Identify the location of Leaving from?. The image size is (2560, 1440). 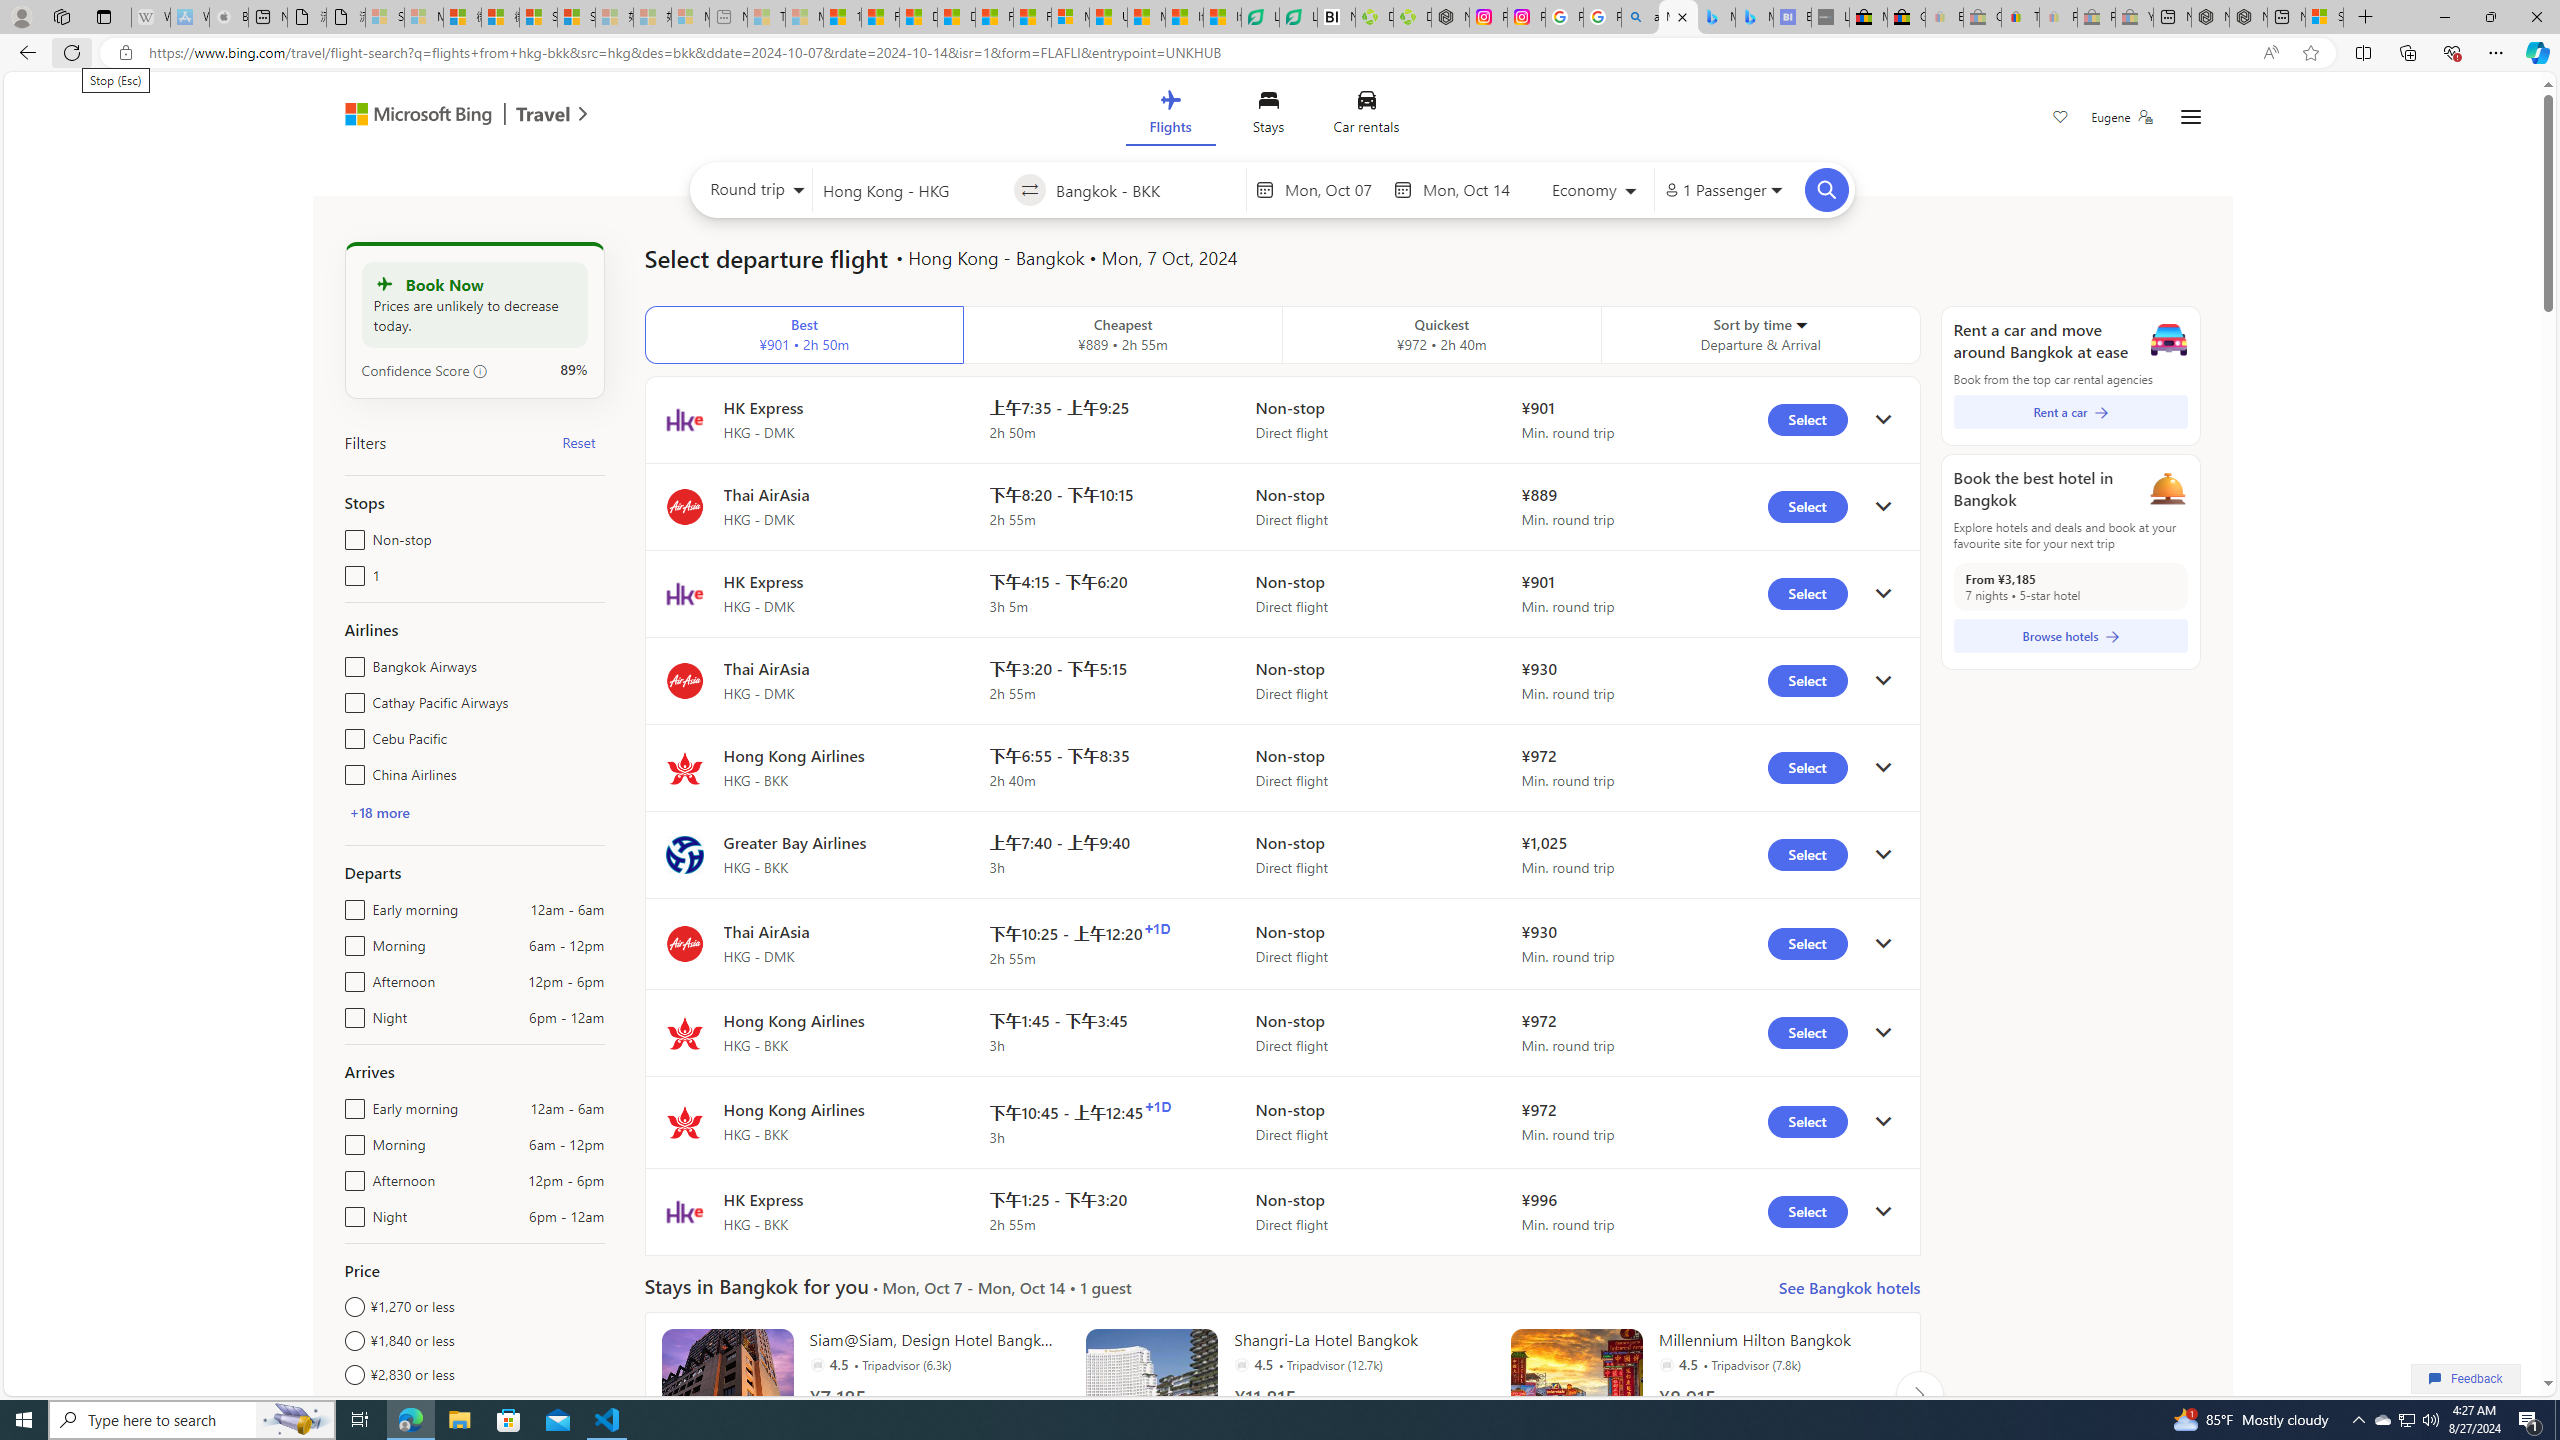
(912, 189).